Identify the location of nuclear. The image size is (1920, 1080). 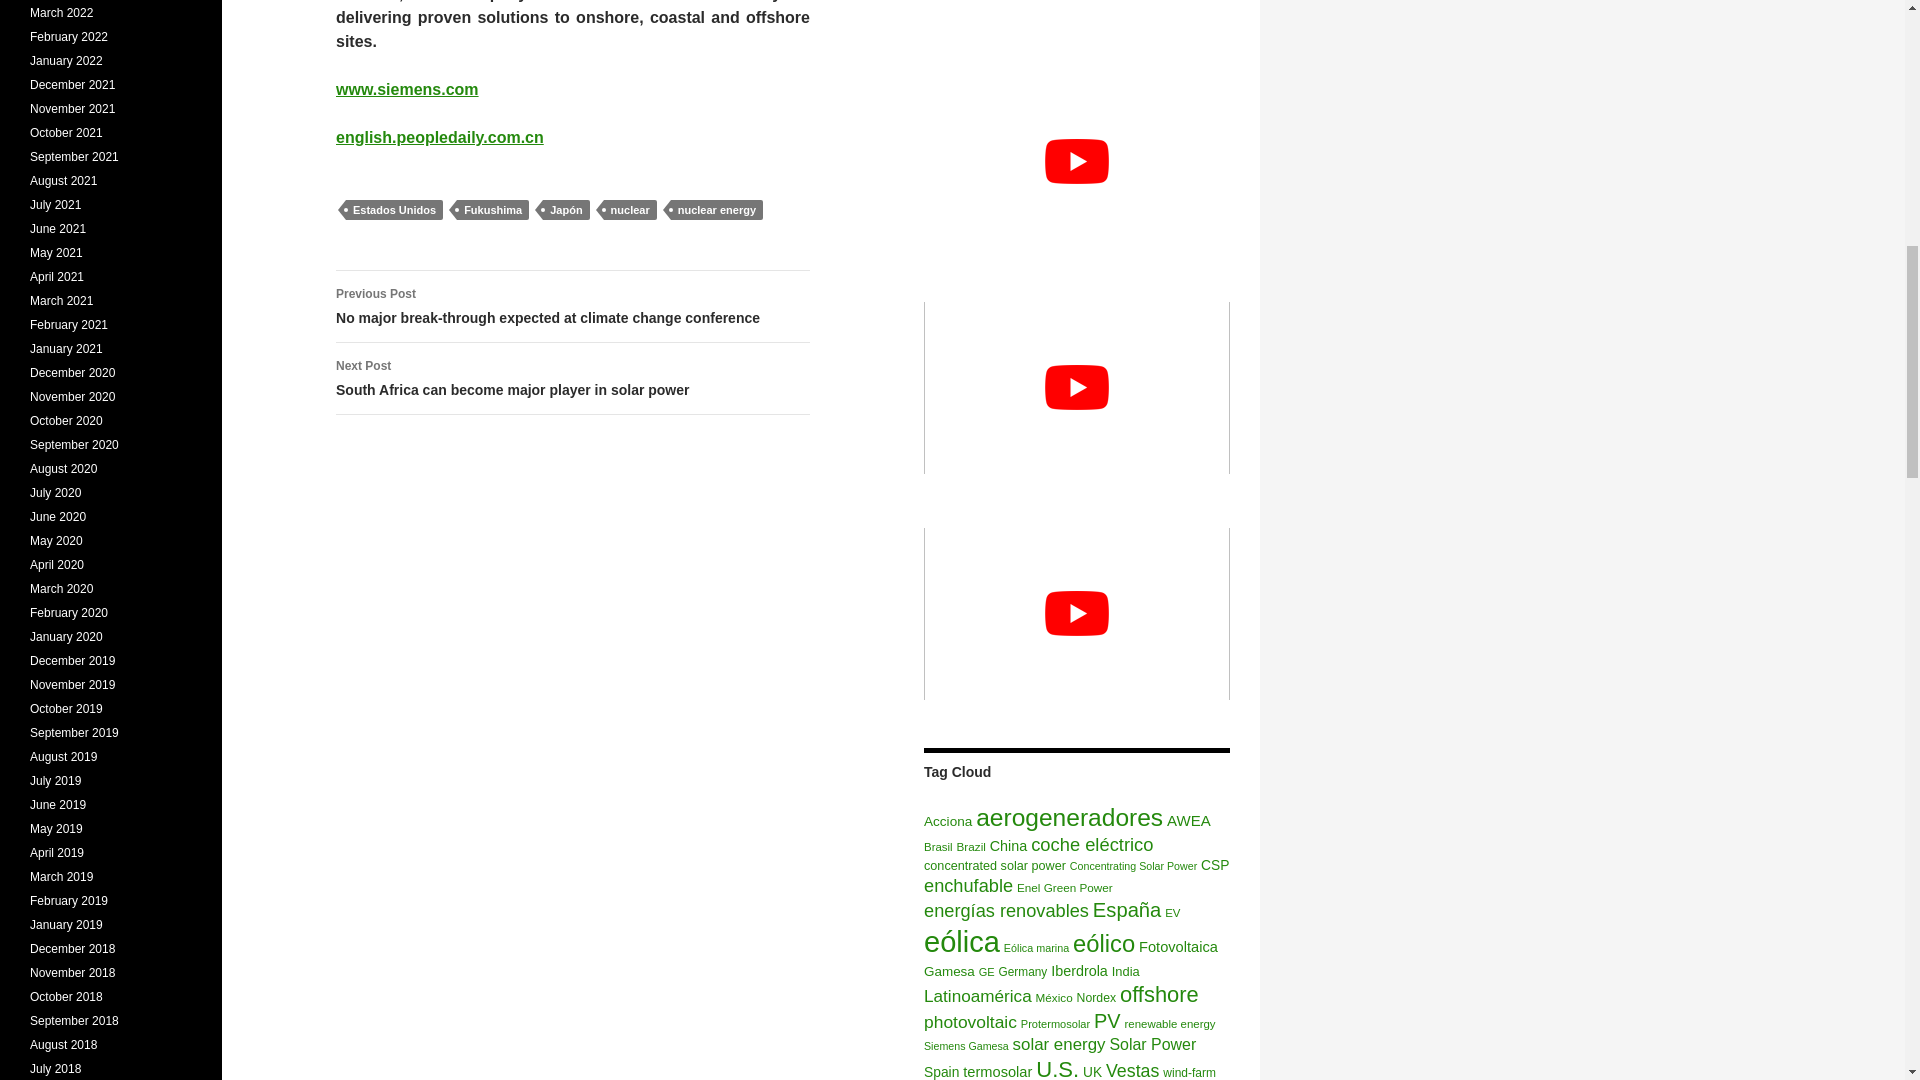
(630, 210).